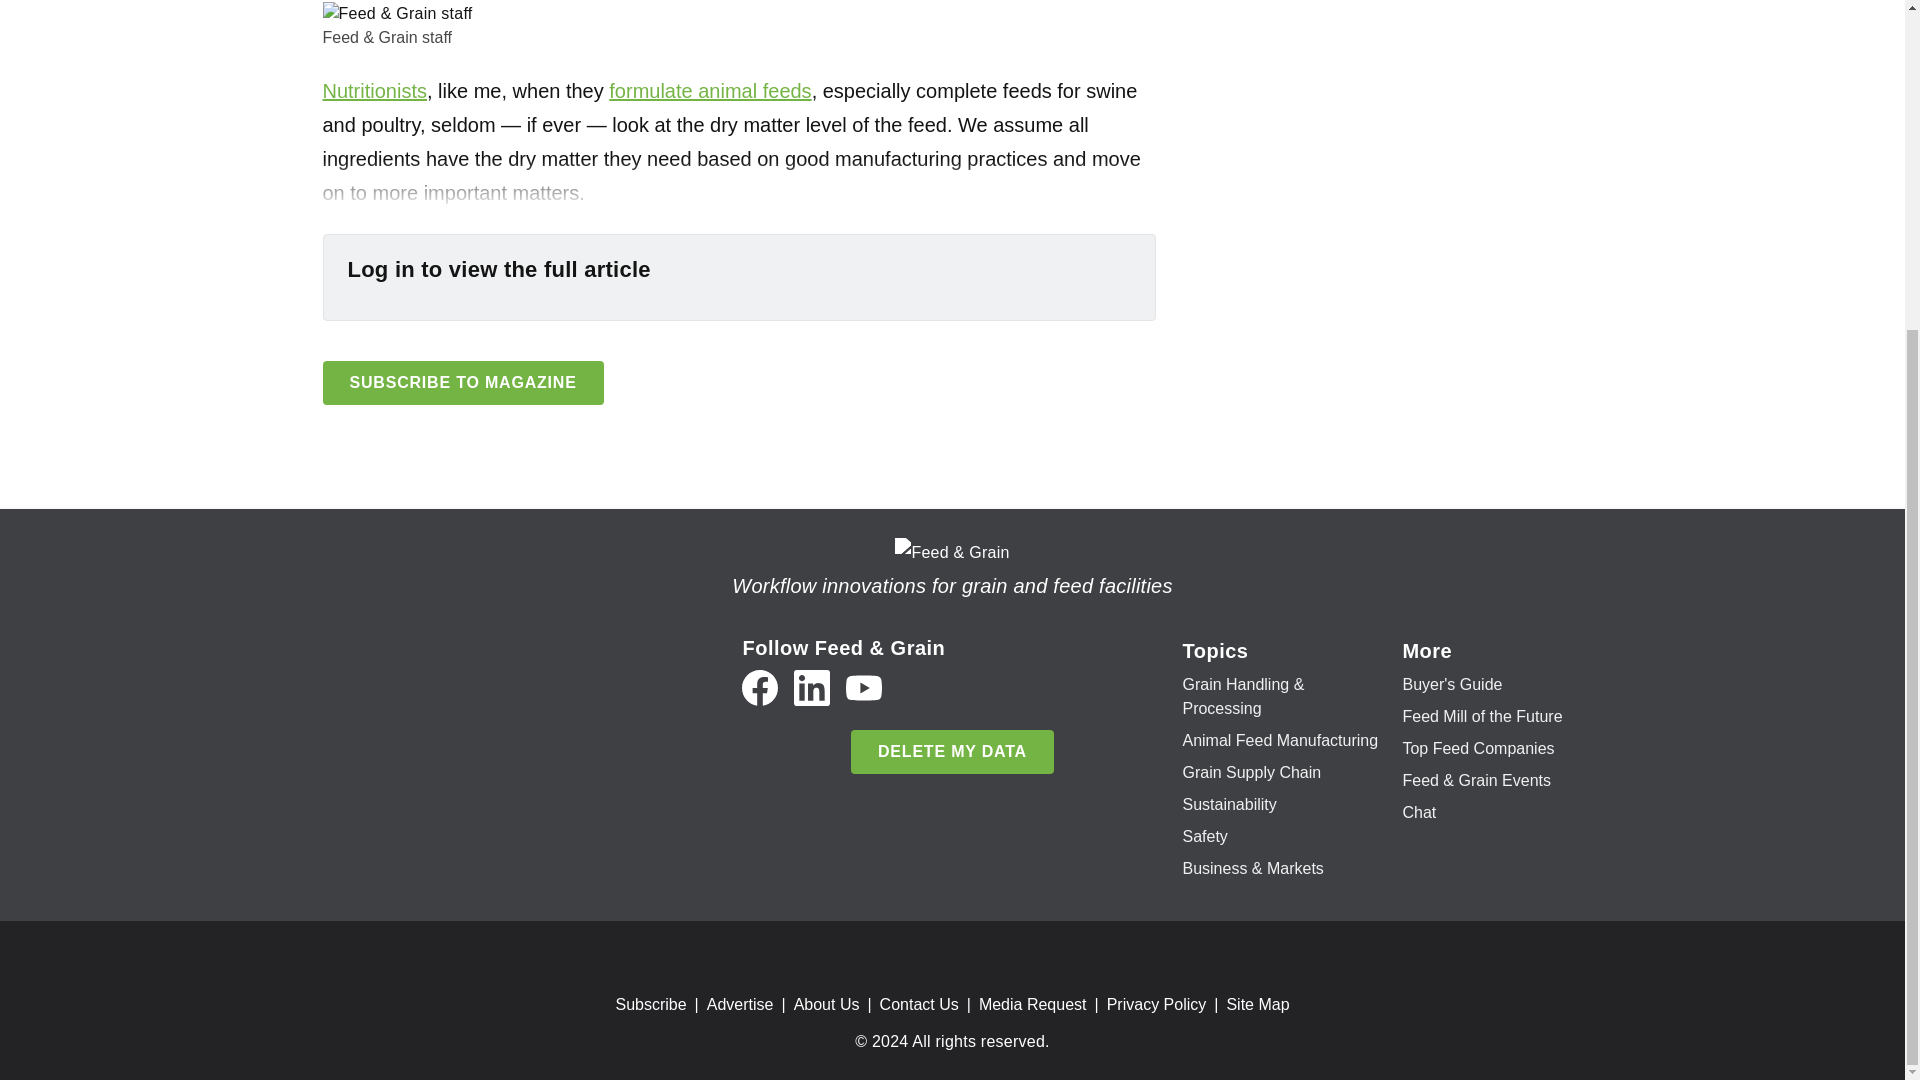 This screenshot has height=1080, width=1920. What do you see at coordinates (864, 688) in the screenshot?
I see `YouTube icon` at bounding box center [864, 688].